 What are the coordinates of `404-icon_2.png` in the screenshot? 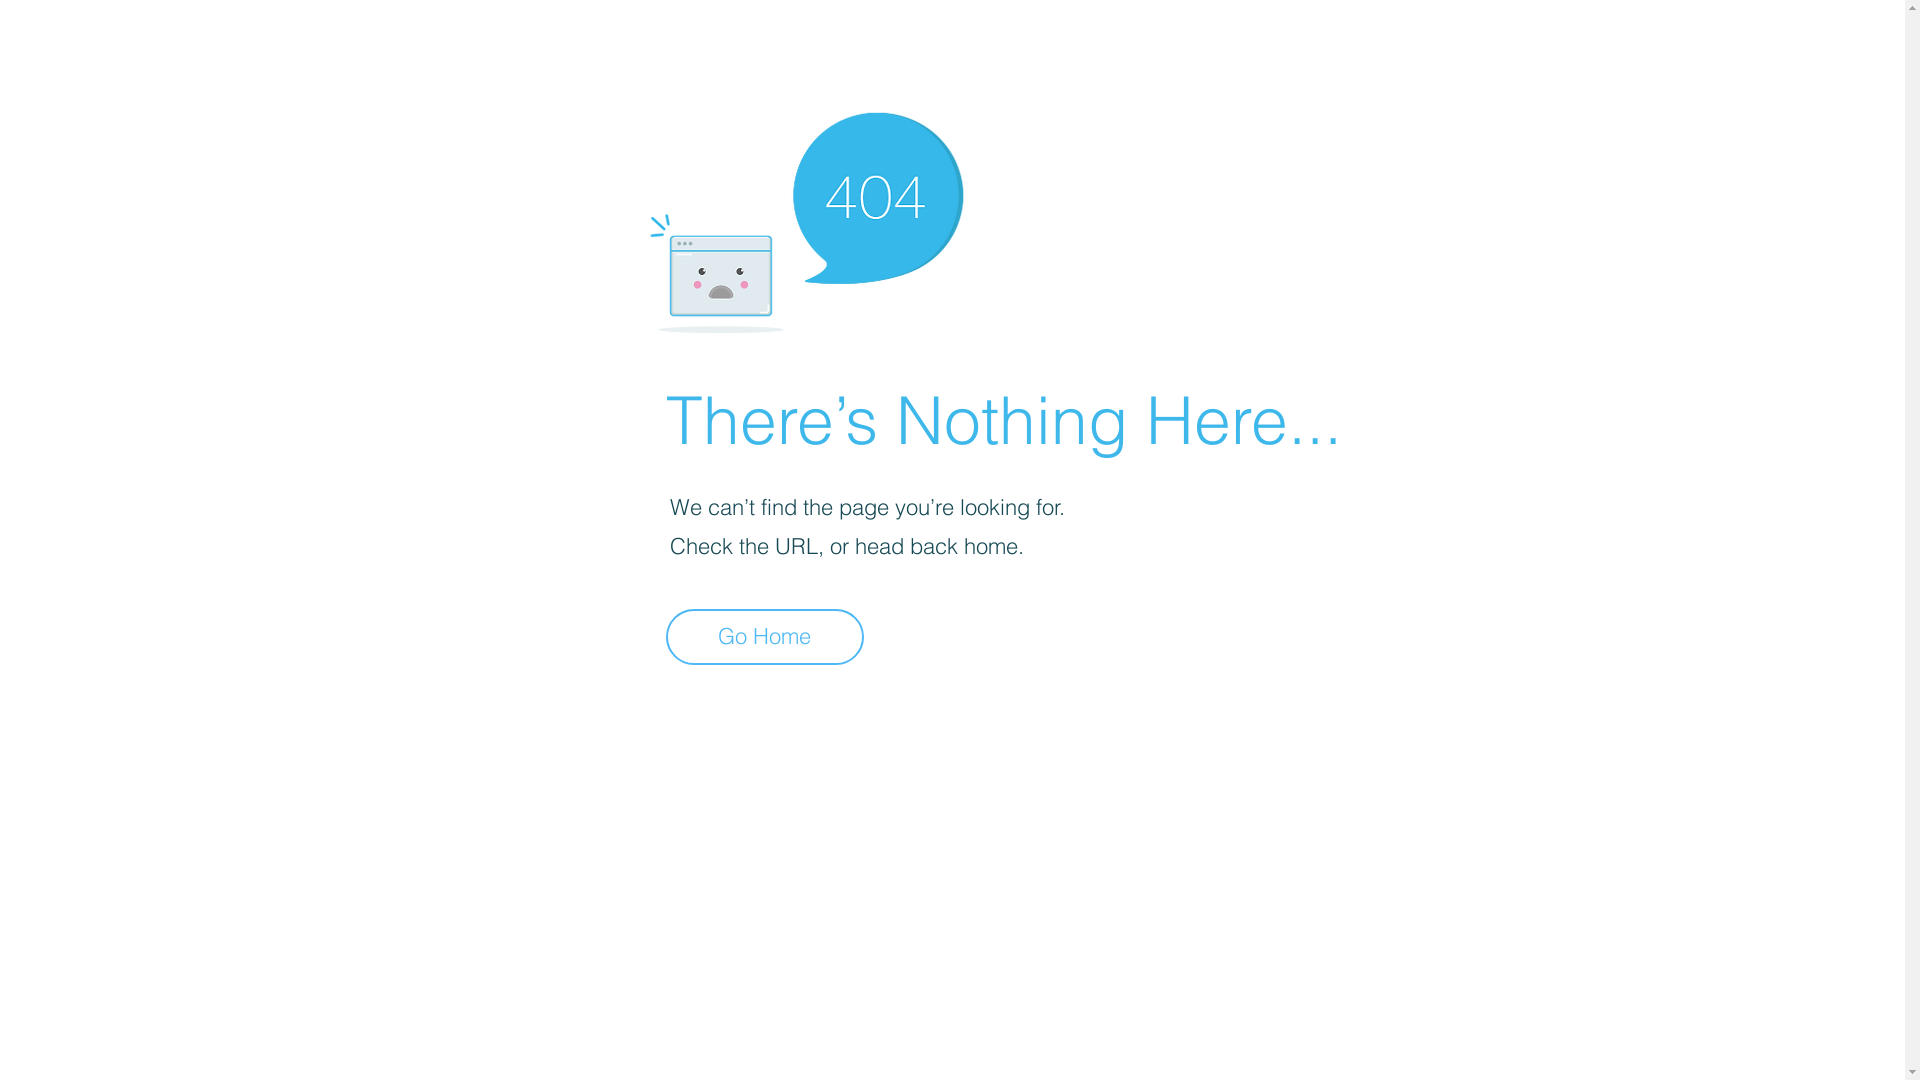 It's located at (806, 218).